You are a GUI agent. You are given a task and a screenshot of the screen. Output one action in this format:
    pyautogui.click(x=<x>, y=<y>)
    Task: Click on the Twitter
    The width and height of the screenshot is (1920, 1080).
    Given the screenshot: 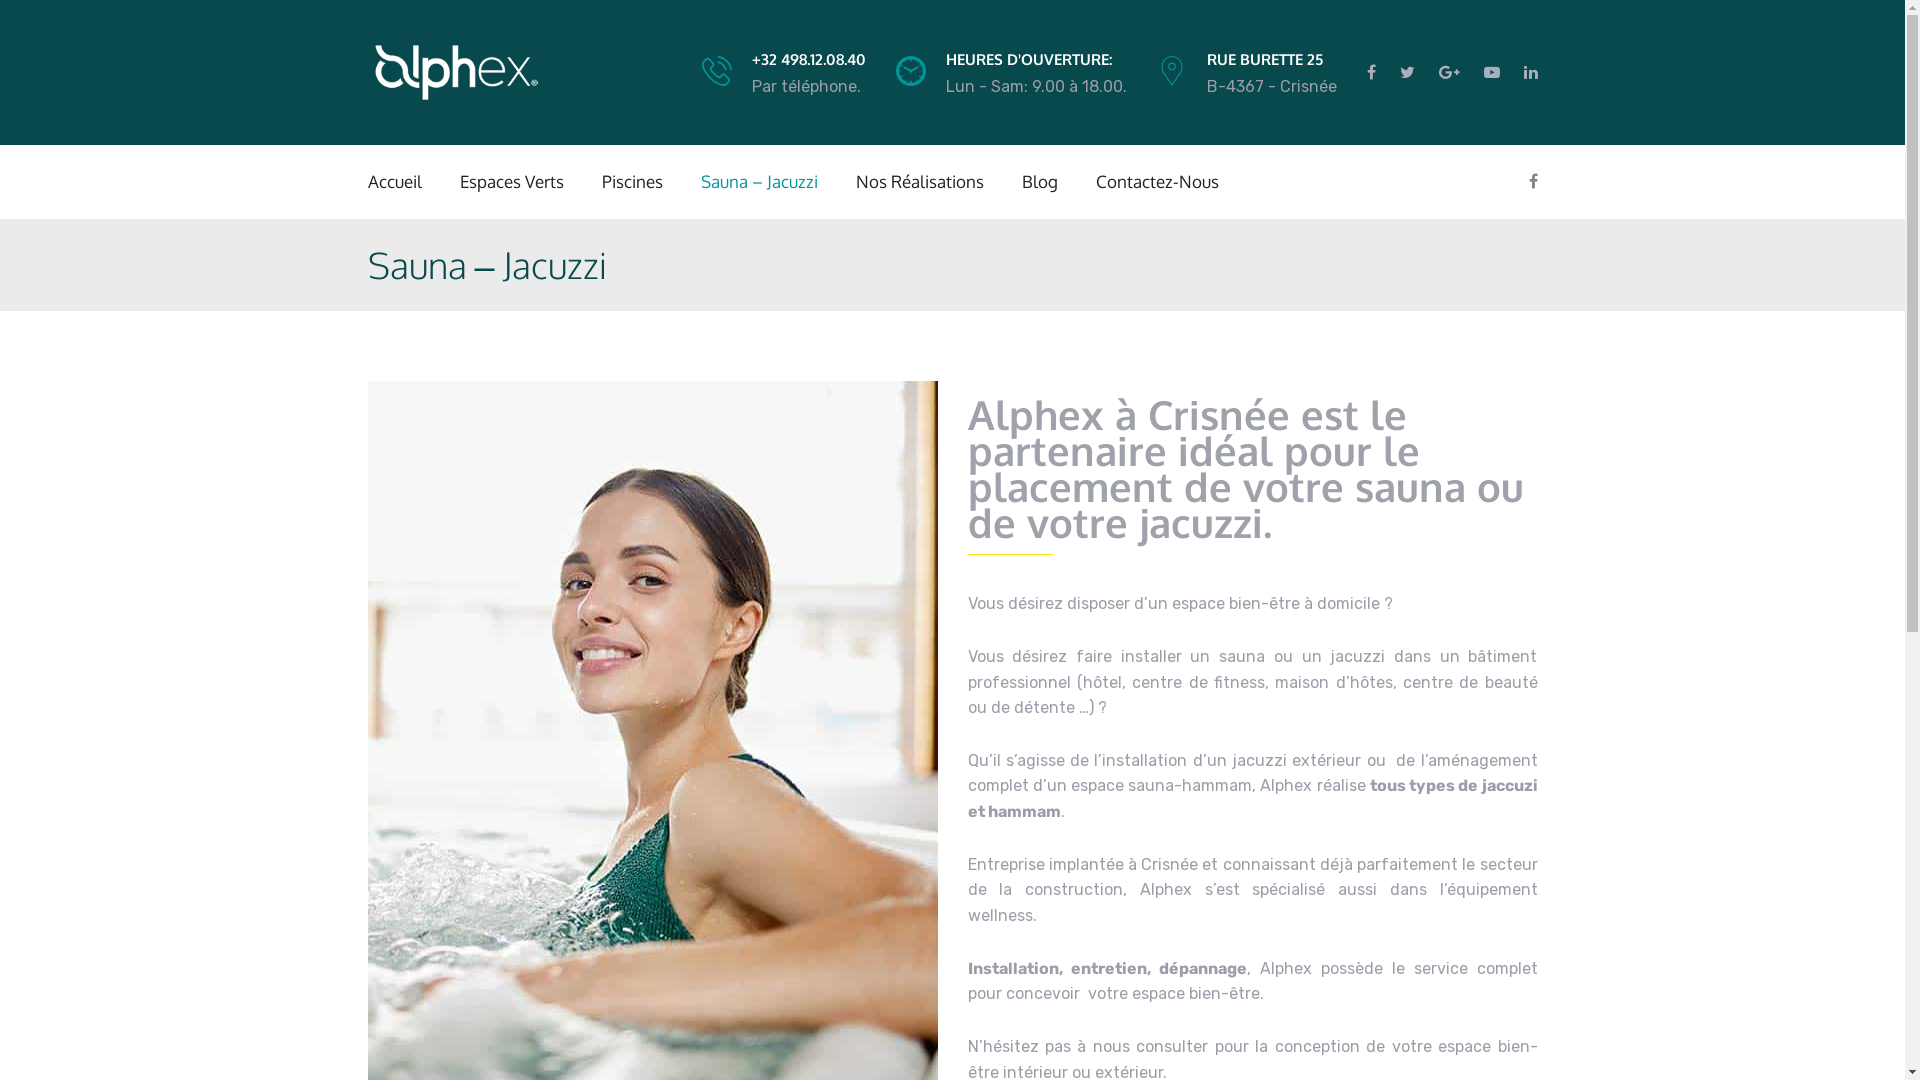 What is the action you would take?
    pyautogui.click(x=1408, y=73)
    